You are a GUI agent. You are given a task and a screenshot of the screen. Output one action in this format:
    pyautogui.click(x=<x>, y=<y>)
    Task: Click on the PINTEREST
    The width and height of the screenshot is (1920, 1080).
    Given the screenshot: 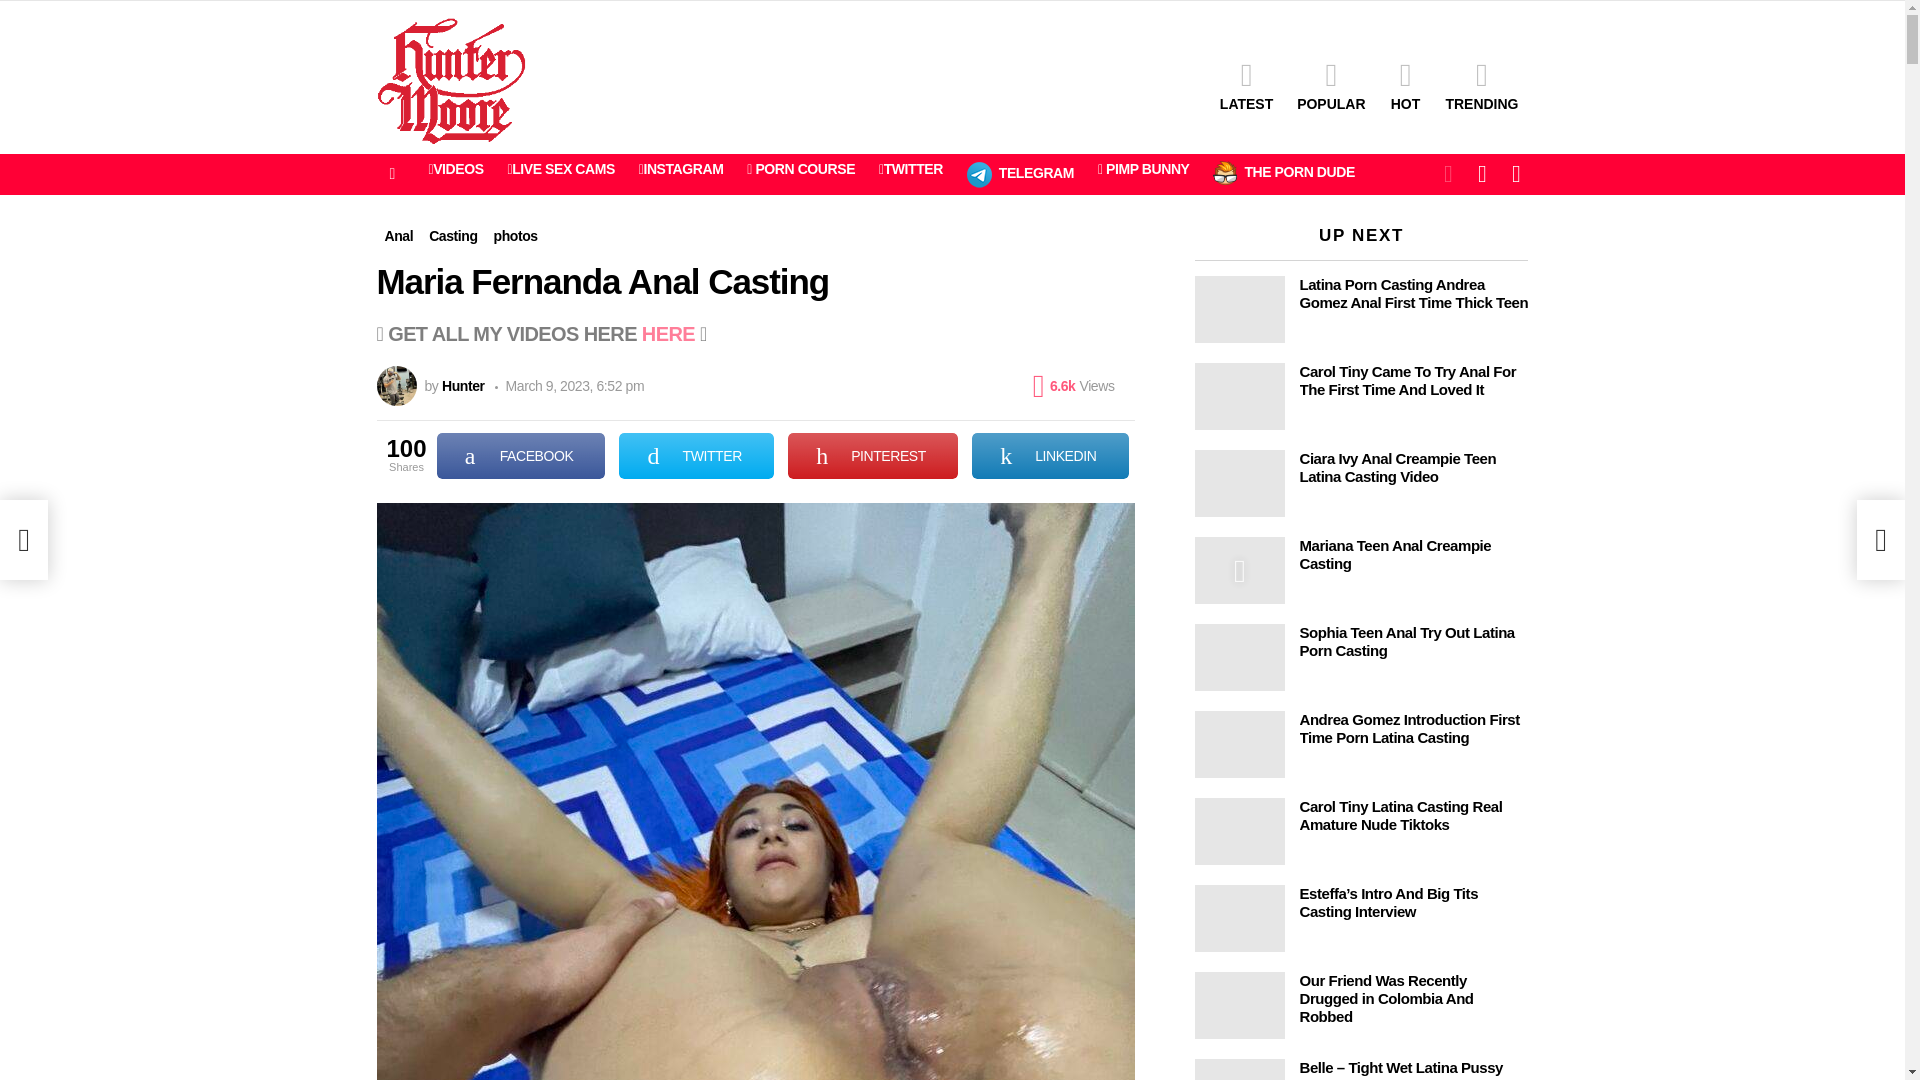 What is the action you would take?
    pyautogui.click(x=872, y=456)
    